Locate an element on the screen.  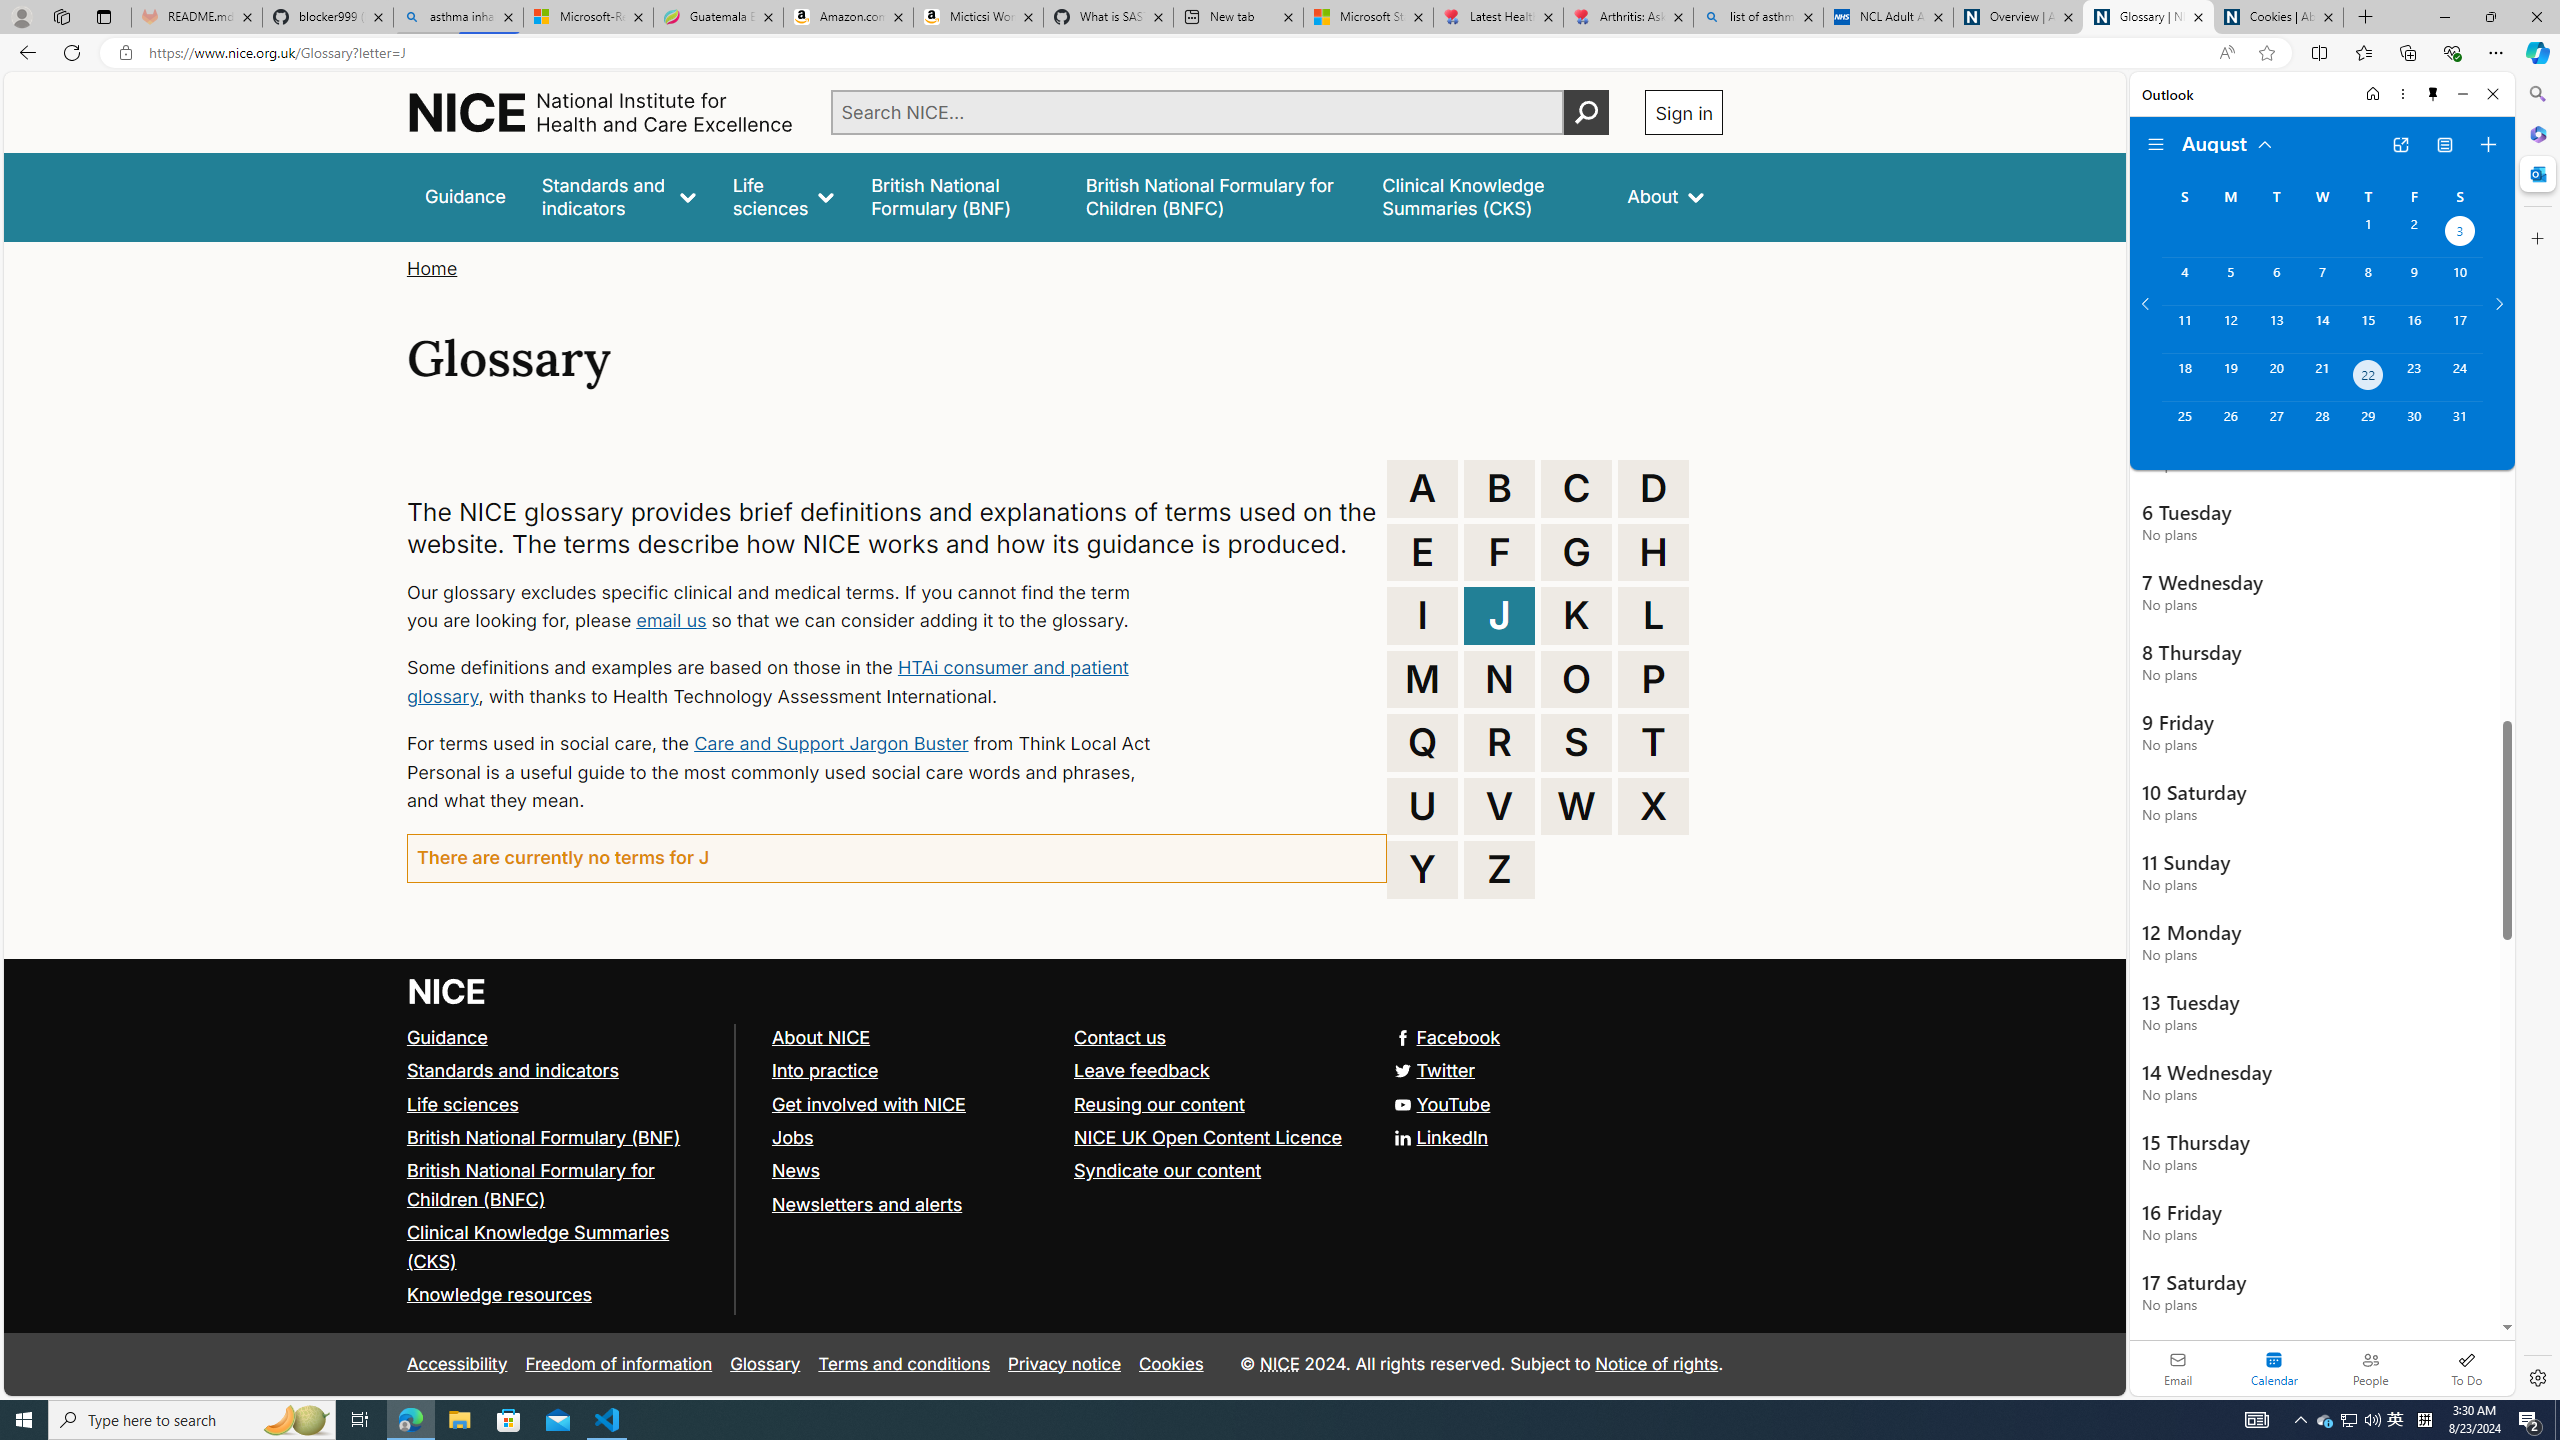
Wednesday, August 28, 2024.  is located at coordinates (2321, 425).